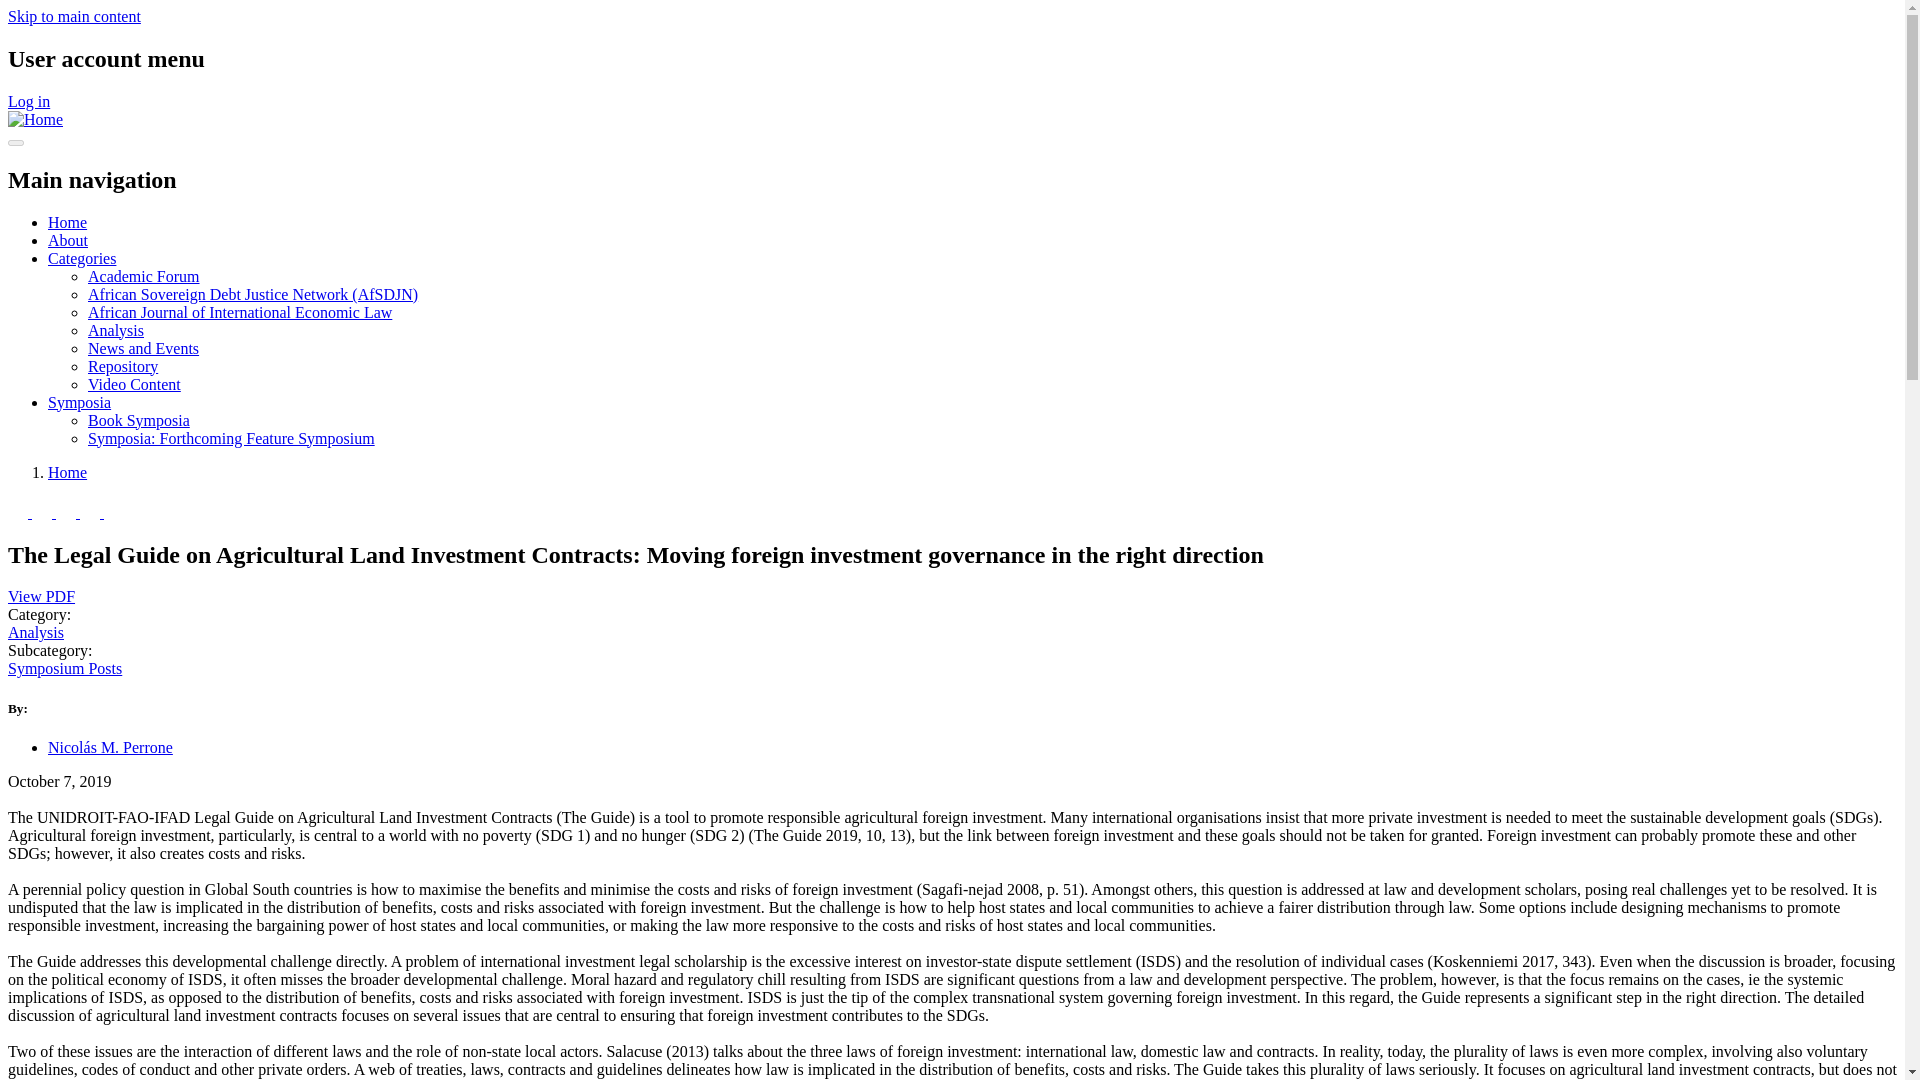 The height and width of the screenshot is (1080, 1920). I want to click on Share to Facebook, so click(20, 512).